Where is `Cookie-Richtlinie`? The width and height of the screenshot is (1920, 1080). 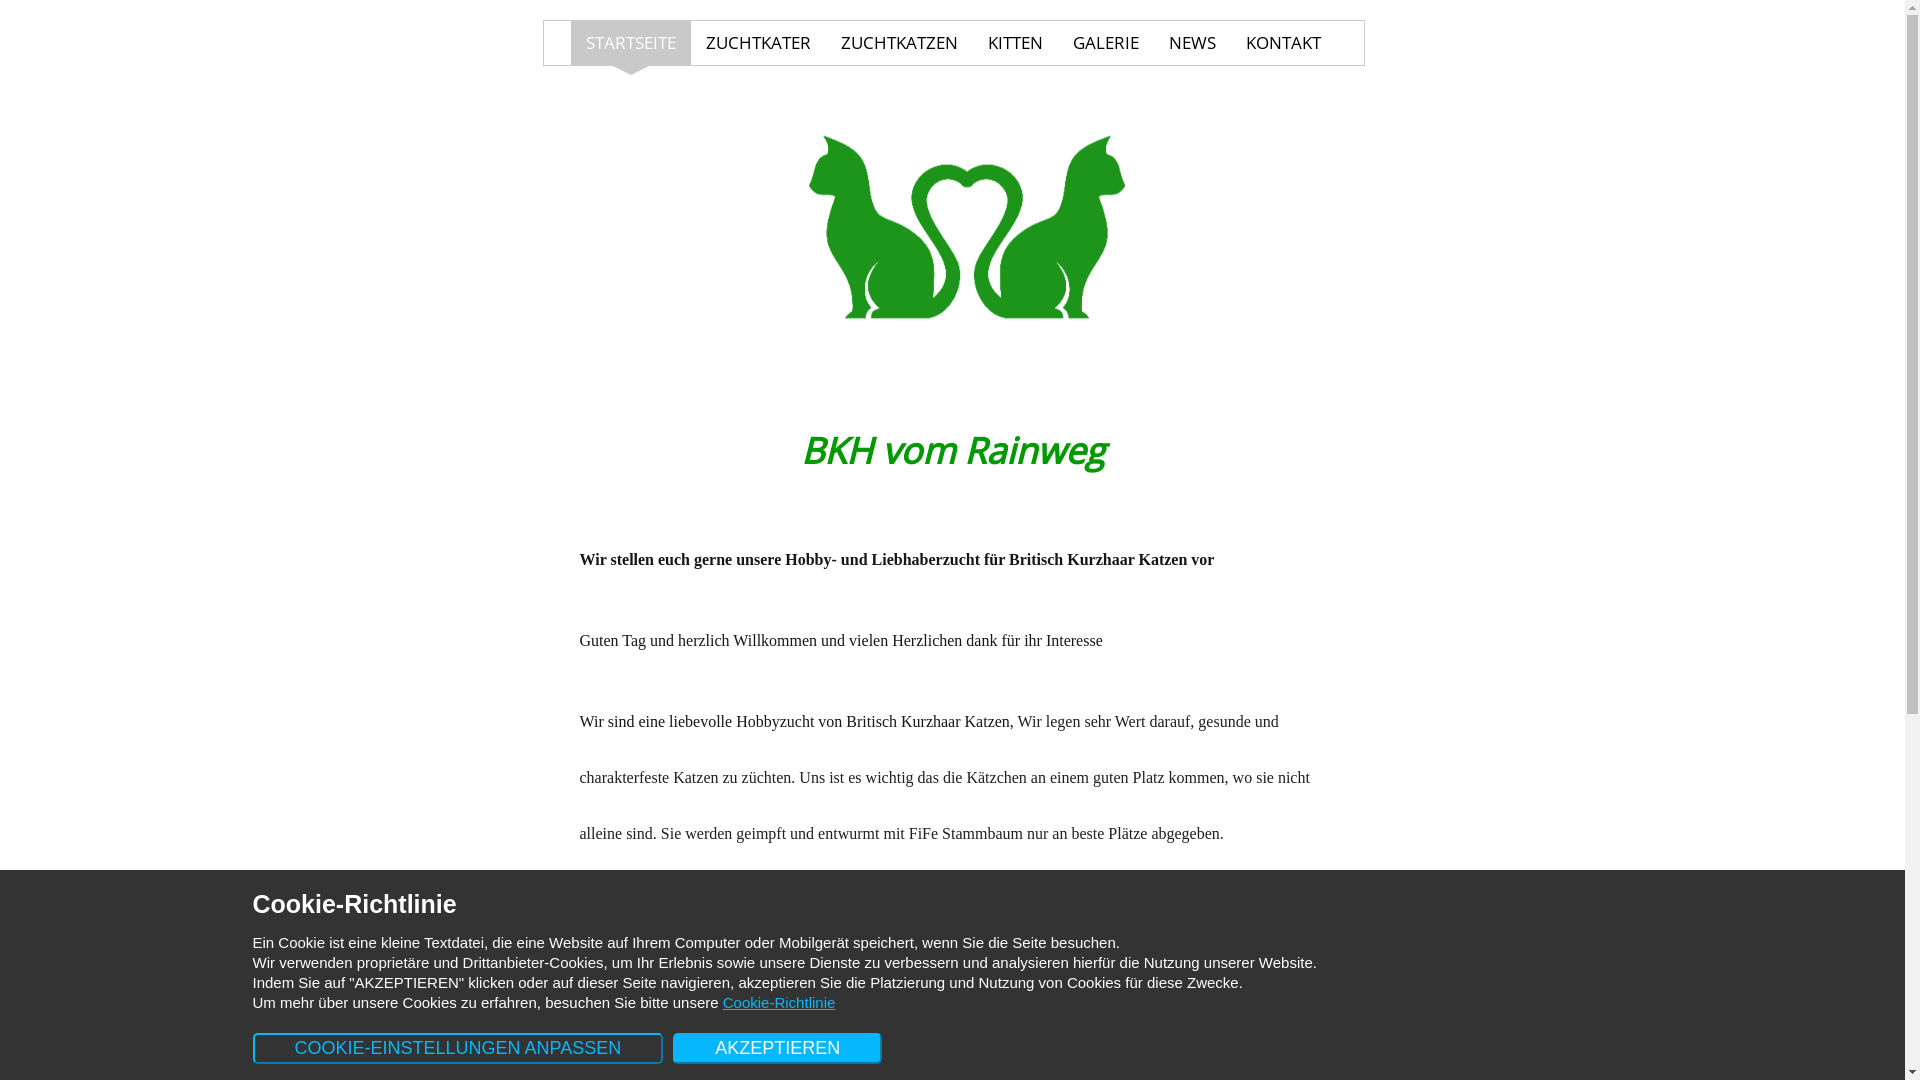 Cookie-Richtlinie is located at coordinates (780, 1002).